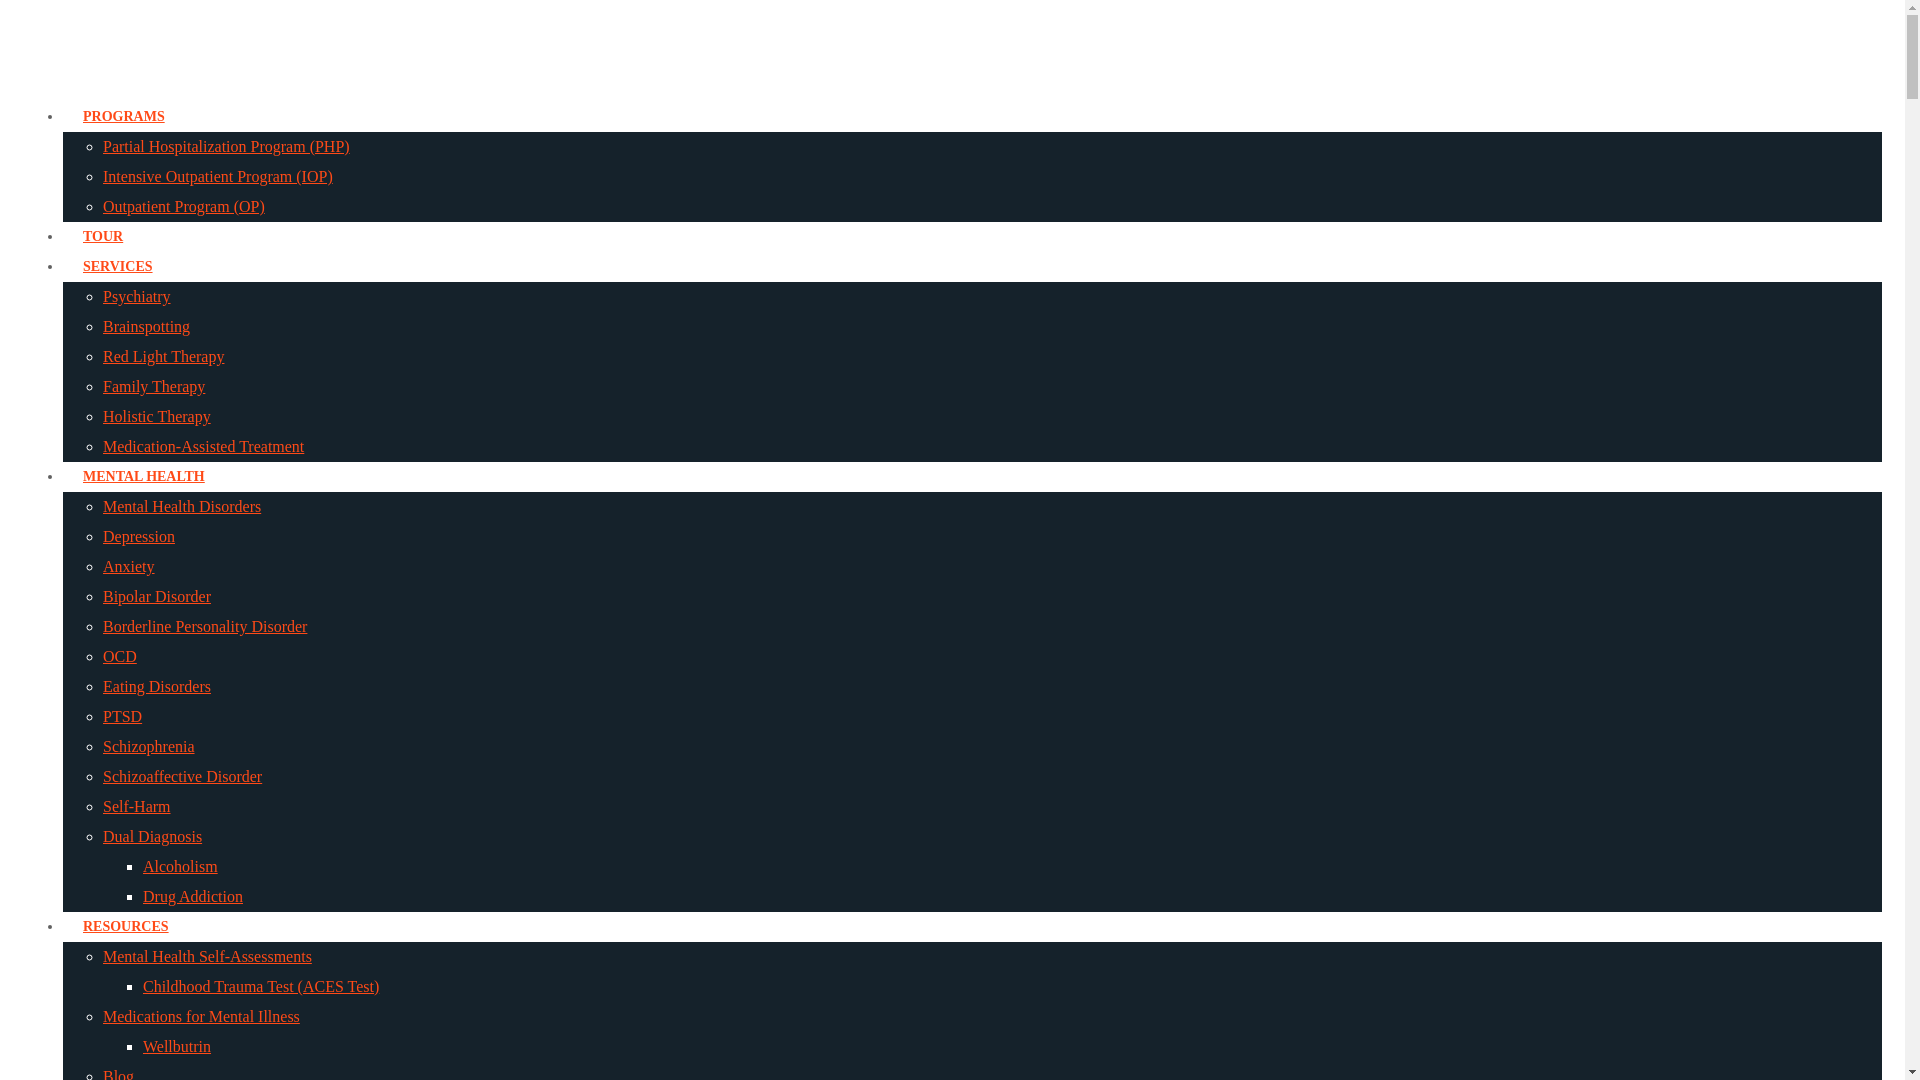  What do you see at coordinates (129, 566) in the screenshot?
I see `Anxiety` at bounding box center [129, 566].